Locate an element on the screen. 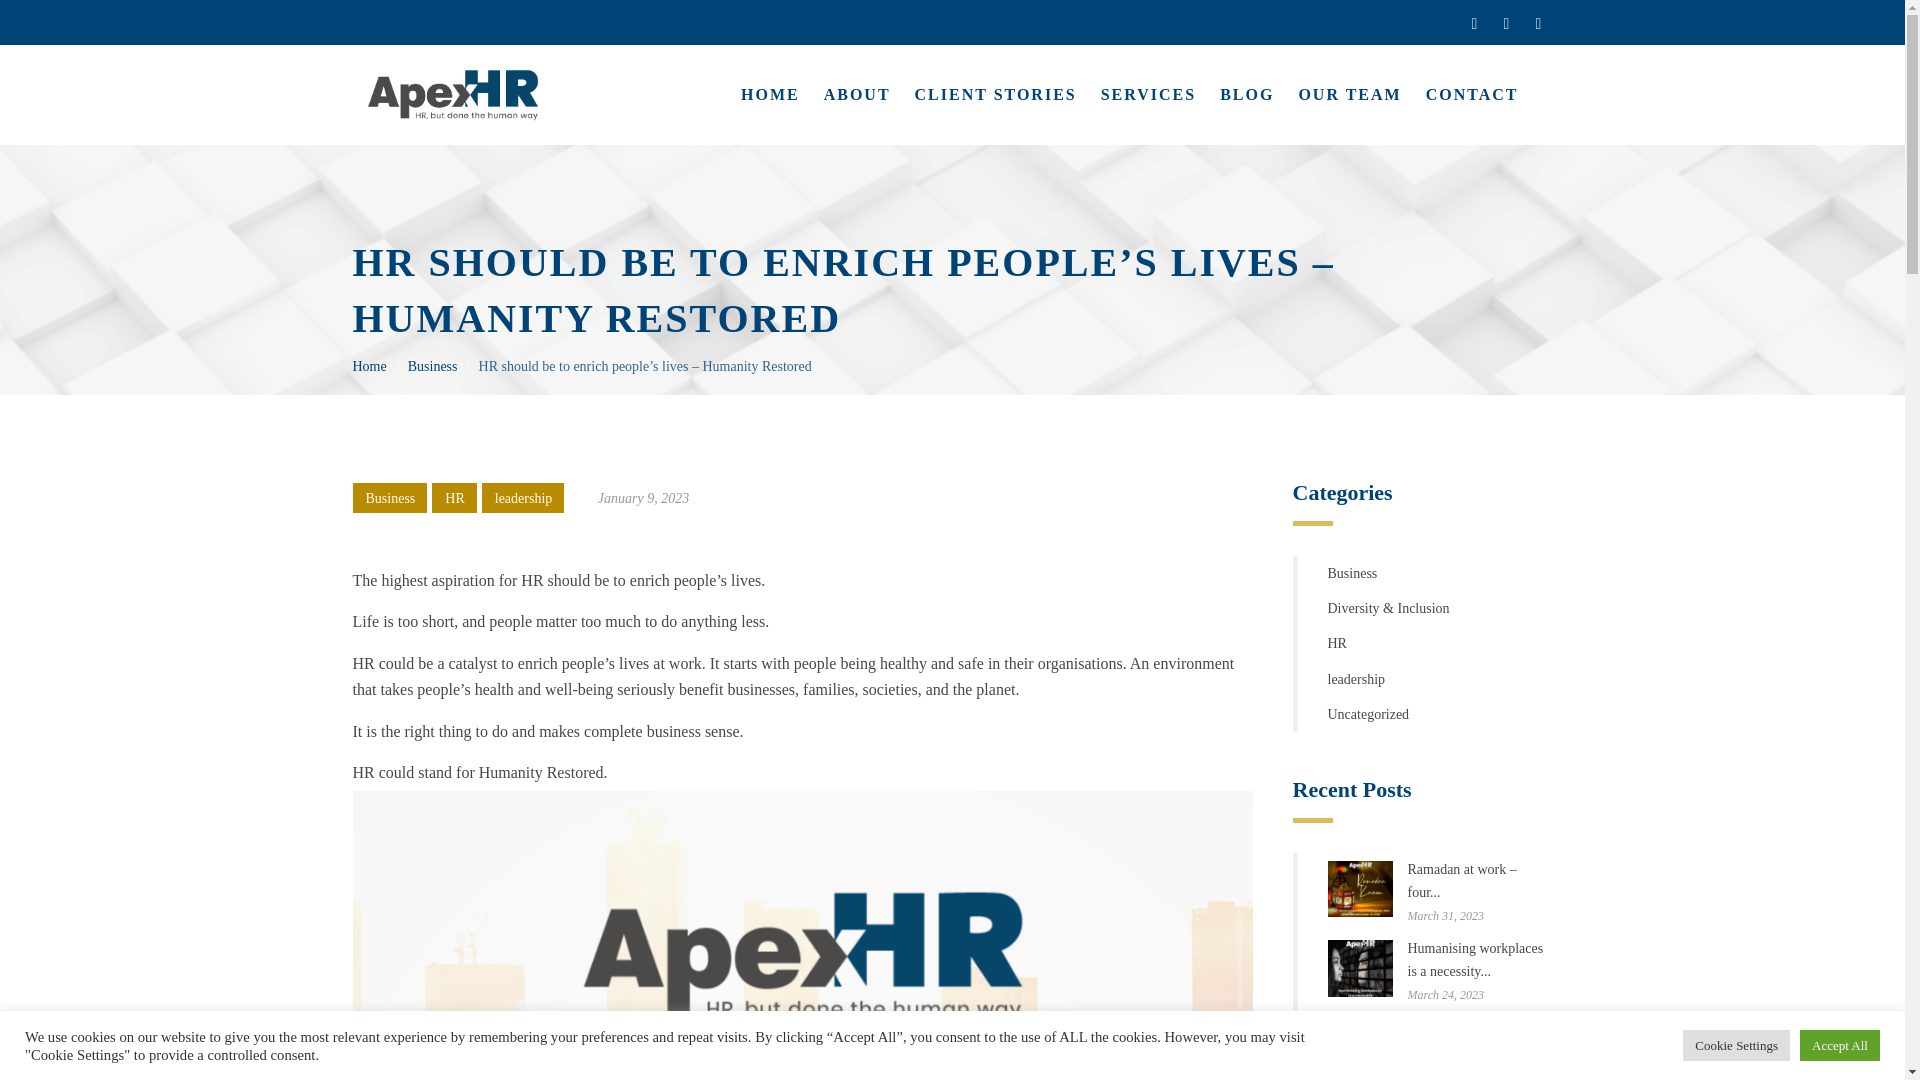 The height and width of the screenshot is (1080, 1920). View all posts in leadership is located at coordinates (524, 498).